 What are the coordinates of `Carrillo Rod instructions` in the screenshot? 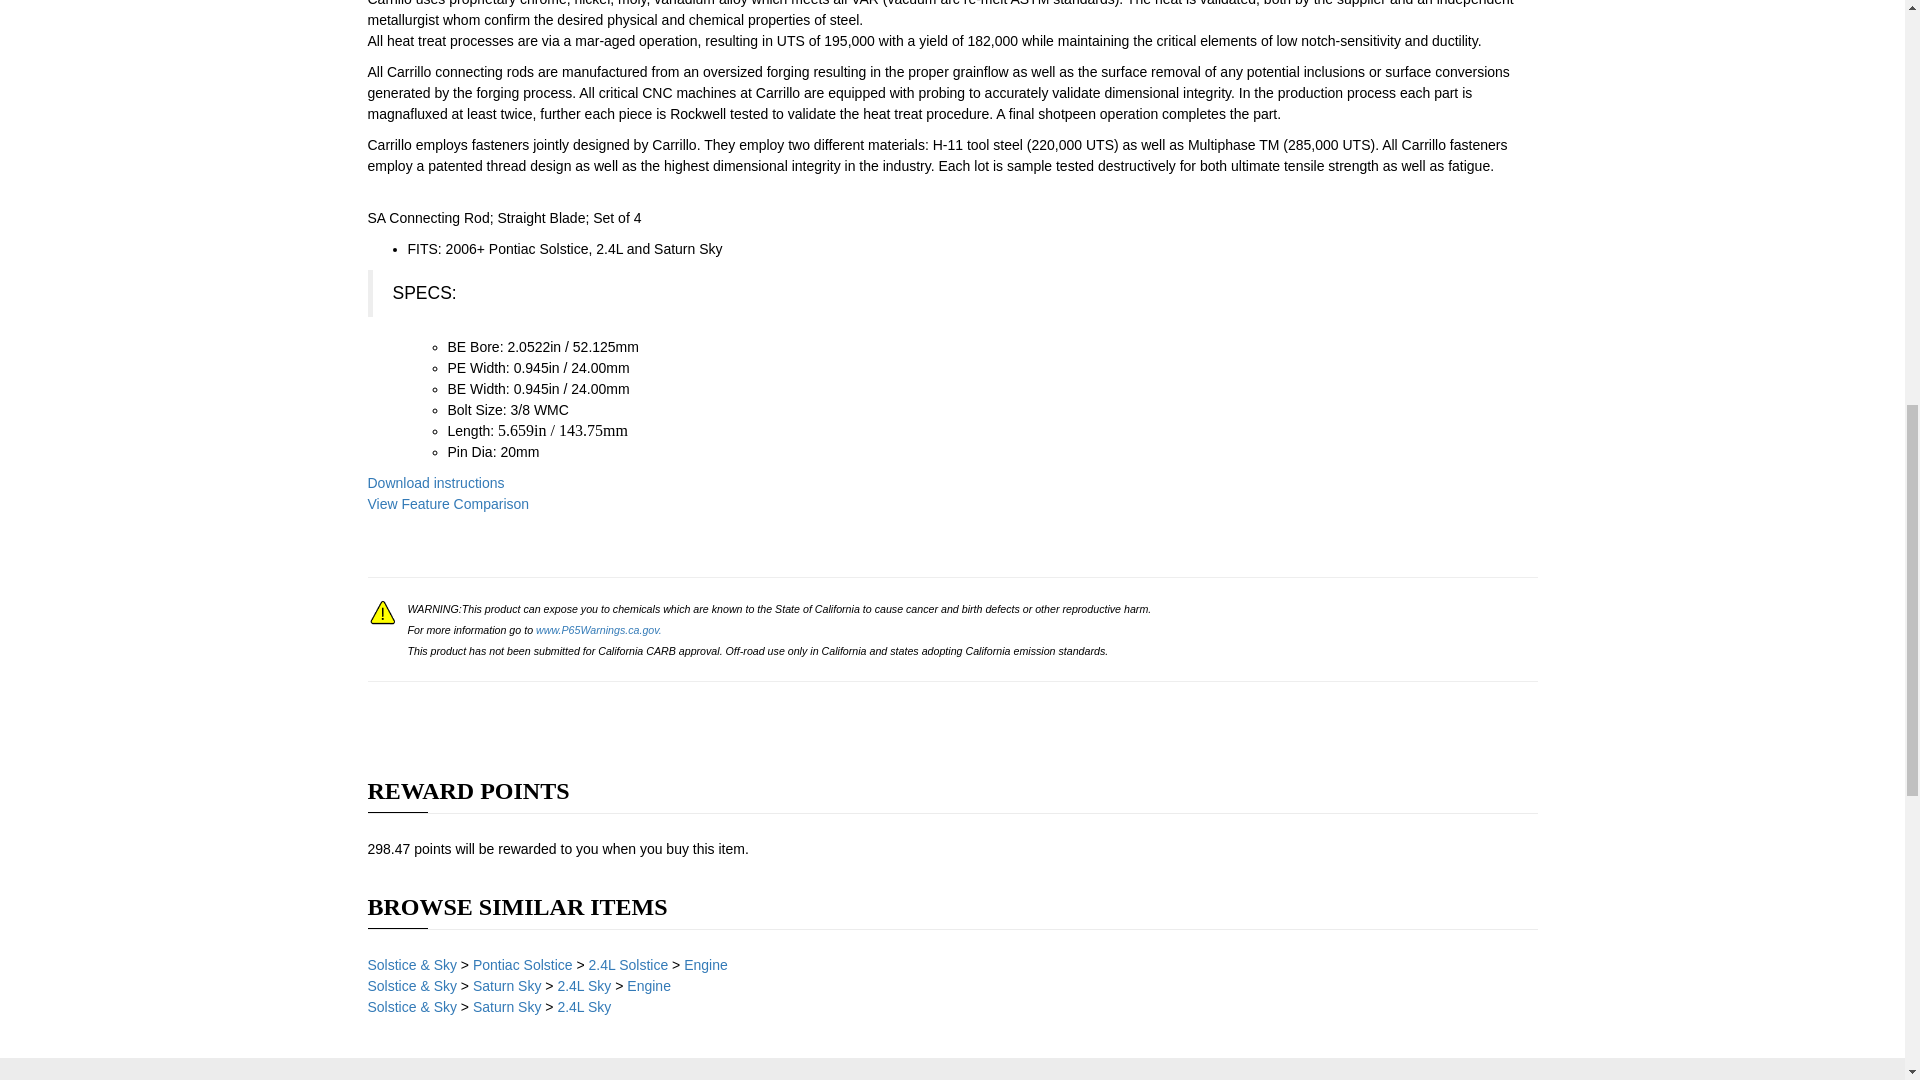 It's located at (436, 483).